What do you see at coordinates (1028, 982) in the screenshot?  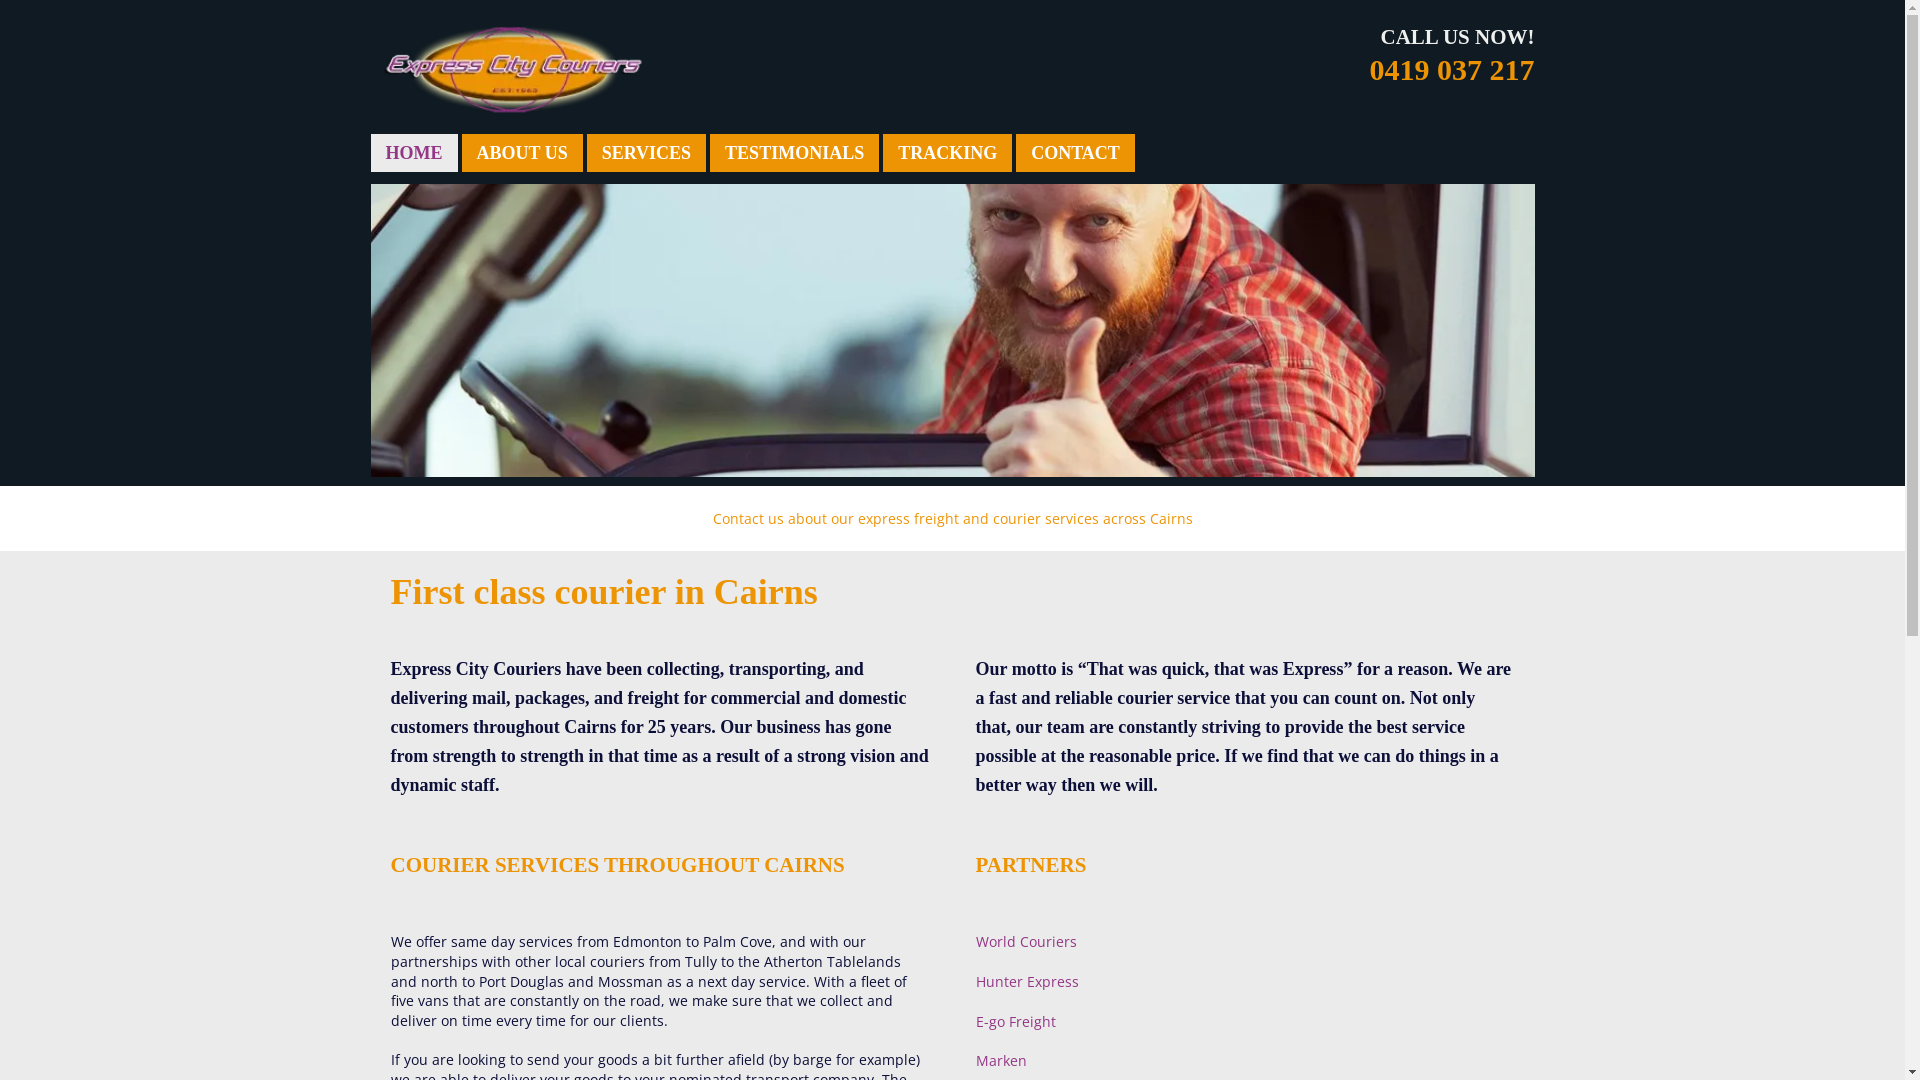 I see `Hunter Express` at bounding box center [1028, 982].